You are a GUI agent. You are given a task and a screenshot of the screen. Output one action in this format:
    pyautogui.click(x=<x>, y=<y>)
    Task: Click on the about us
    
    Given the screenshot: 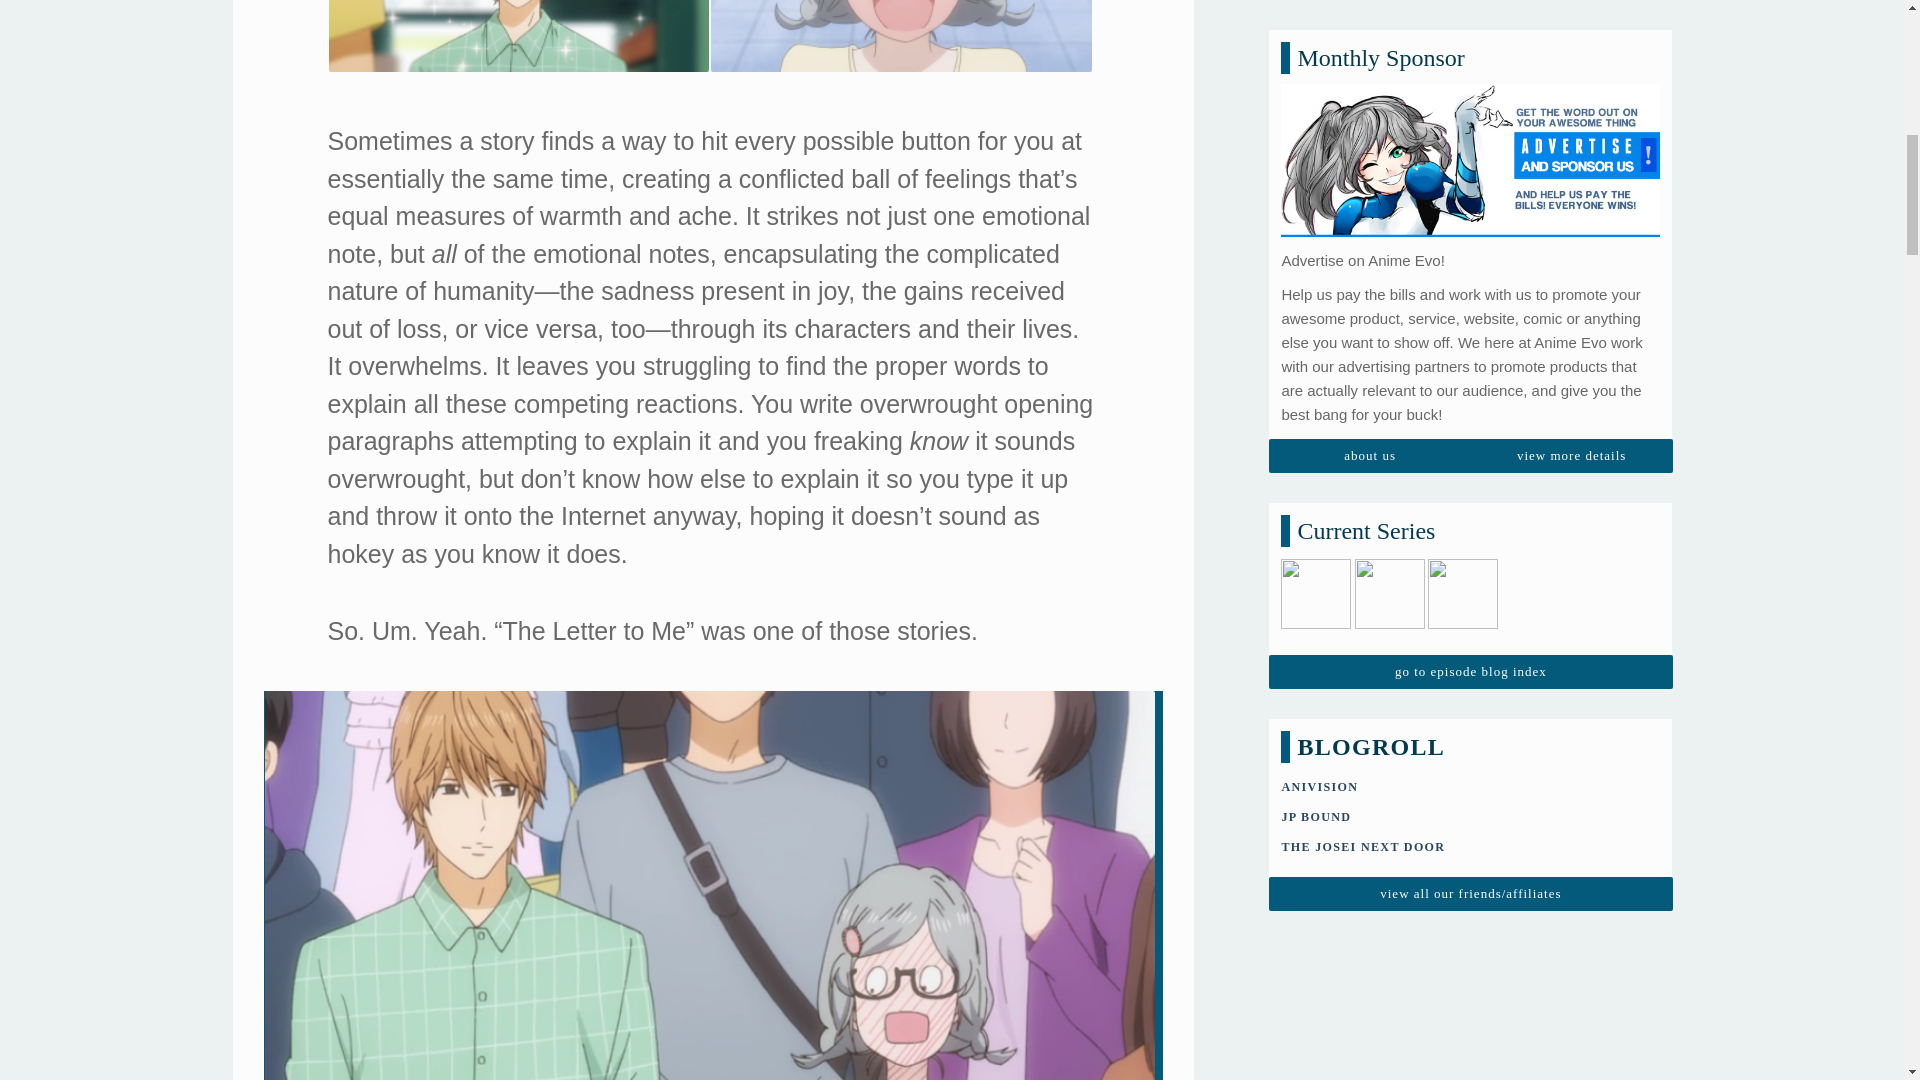 What is the action you would take?
    pyautogui.click(x=1370, y=128)
    